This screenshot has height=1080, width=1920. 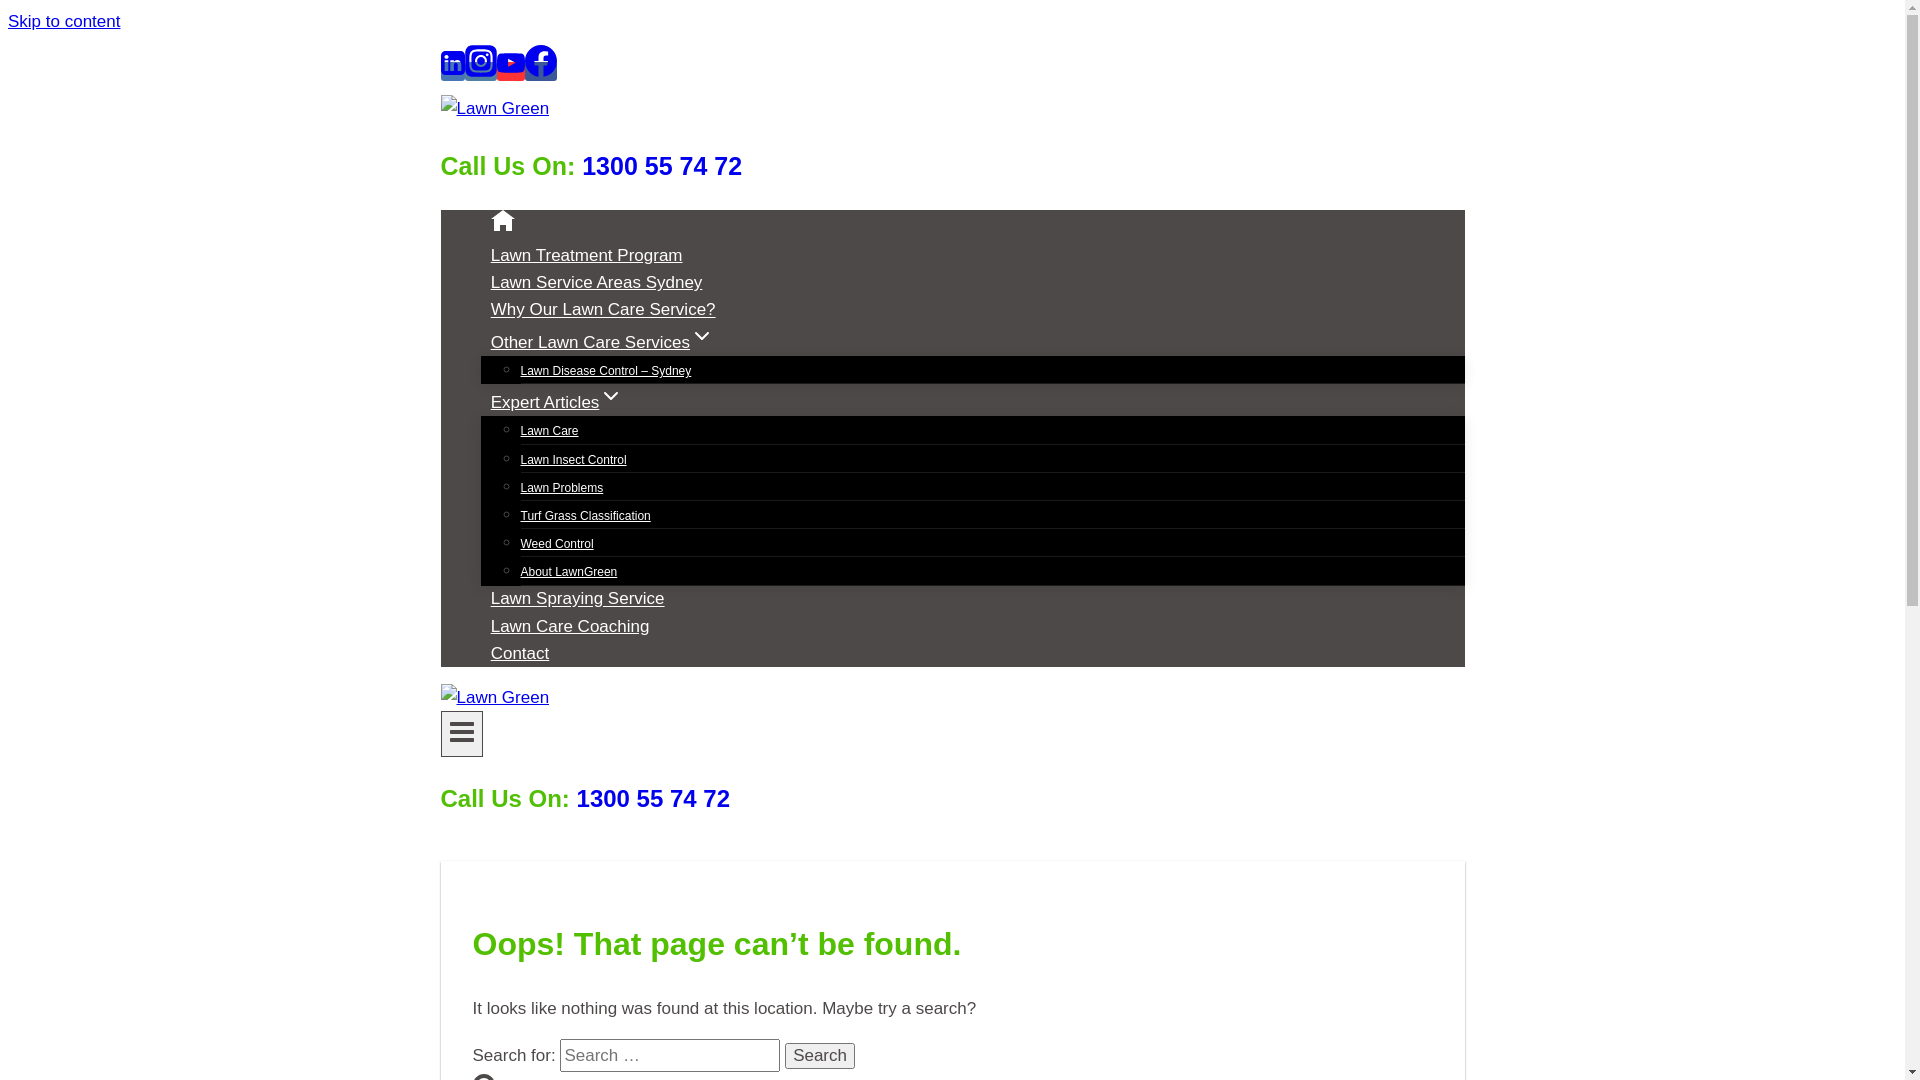 What do you see at coordinates (64, 22) in the screenshot?
I see `Skip to content` at bounding box center [64, 22].